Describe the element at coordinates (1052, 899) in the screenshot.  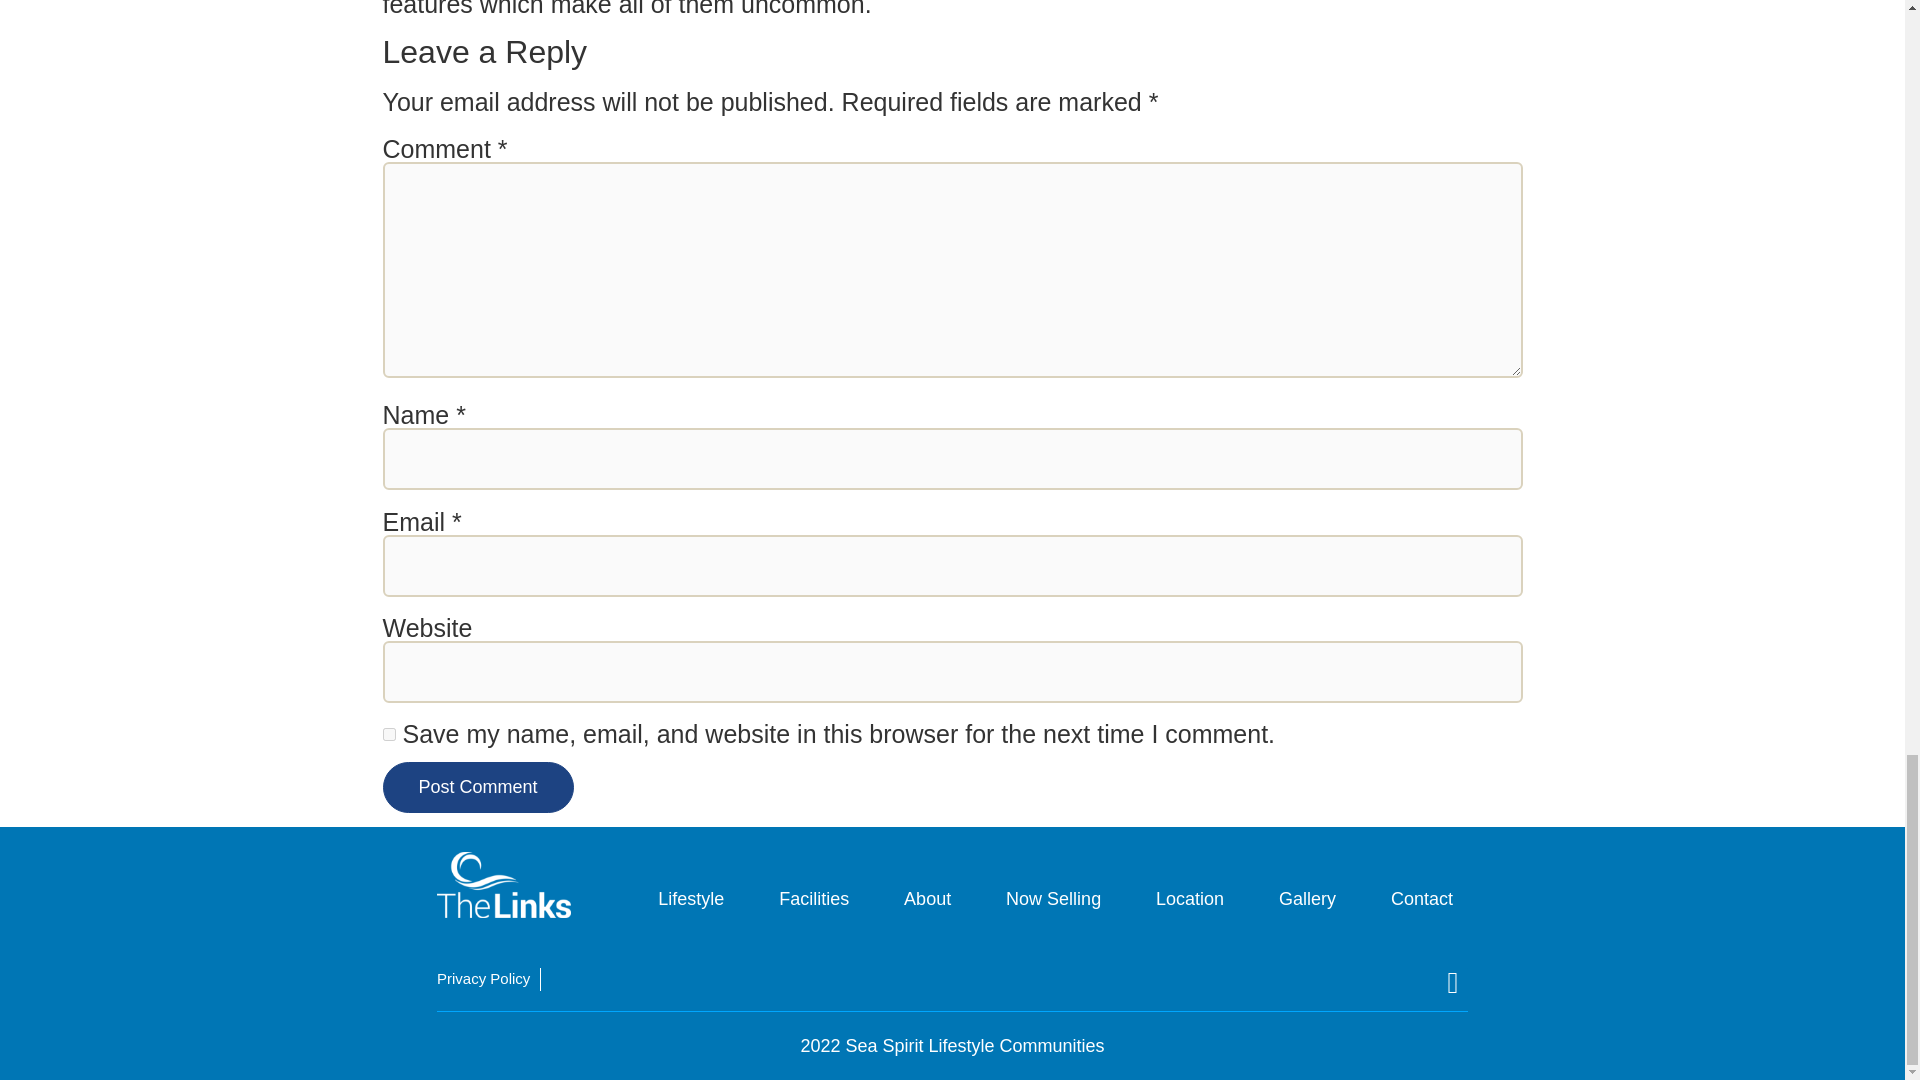
I see `Now Selling` at that location.